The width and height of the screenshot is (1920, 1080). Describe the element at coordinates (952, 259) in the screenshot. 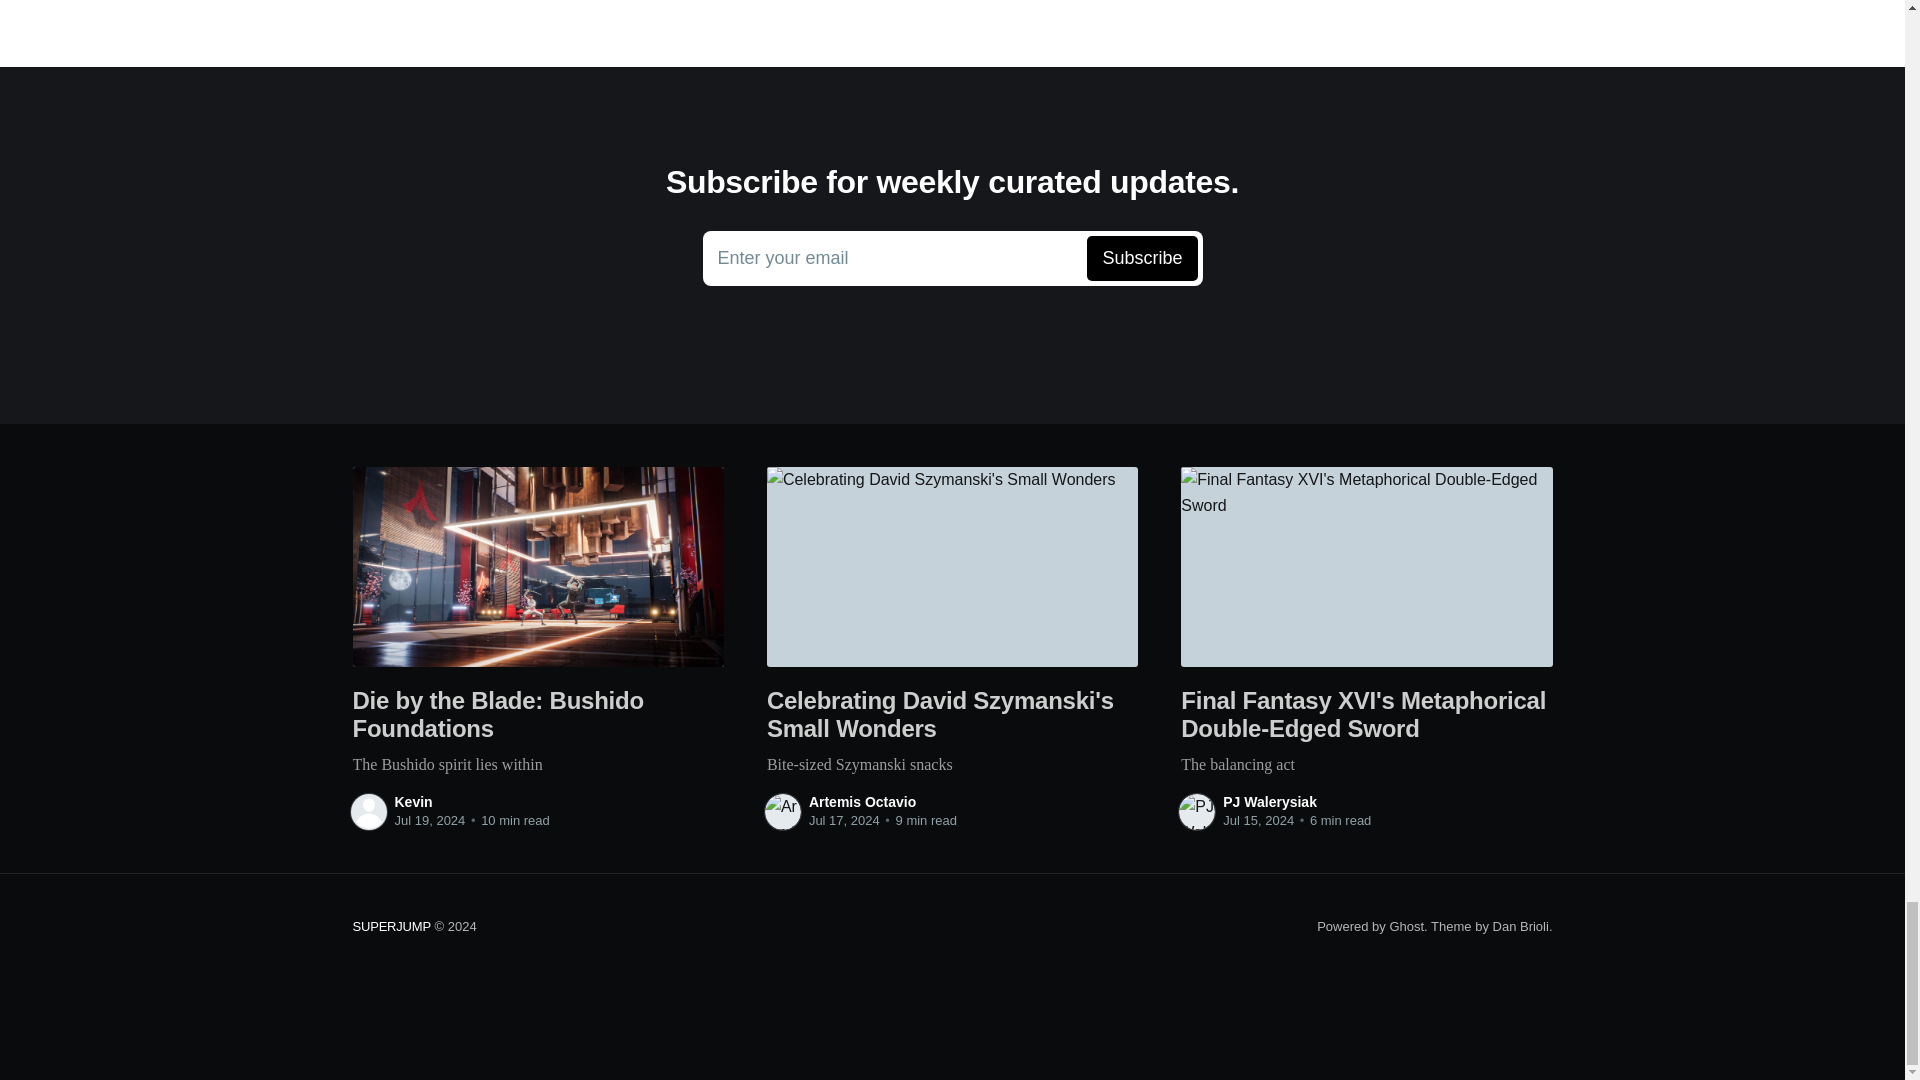

I see `Artemis Octavio` at that location.